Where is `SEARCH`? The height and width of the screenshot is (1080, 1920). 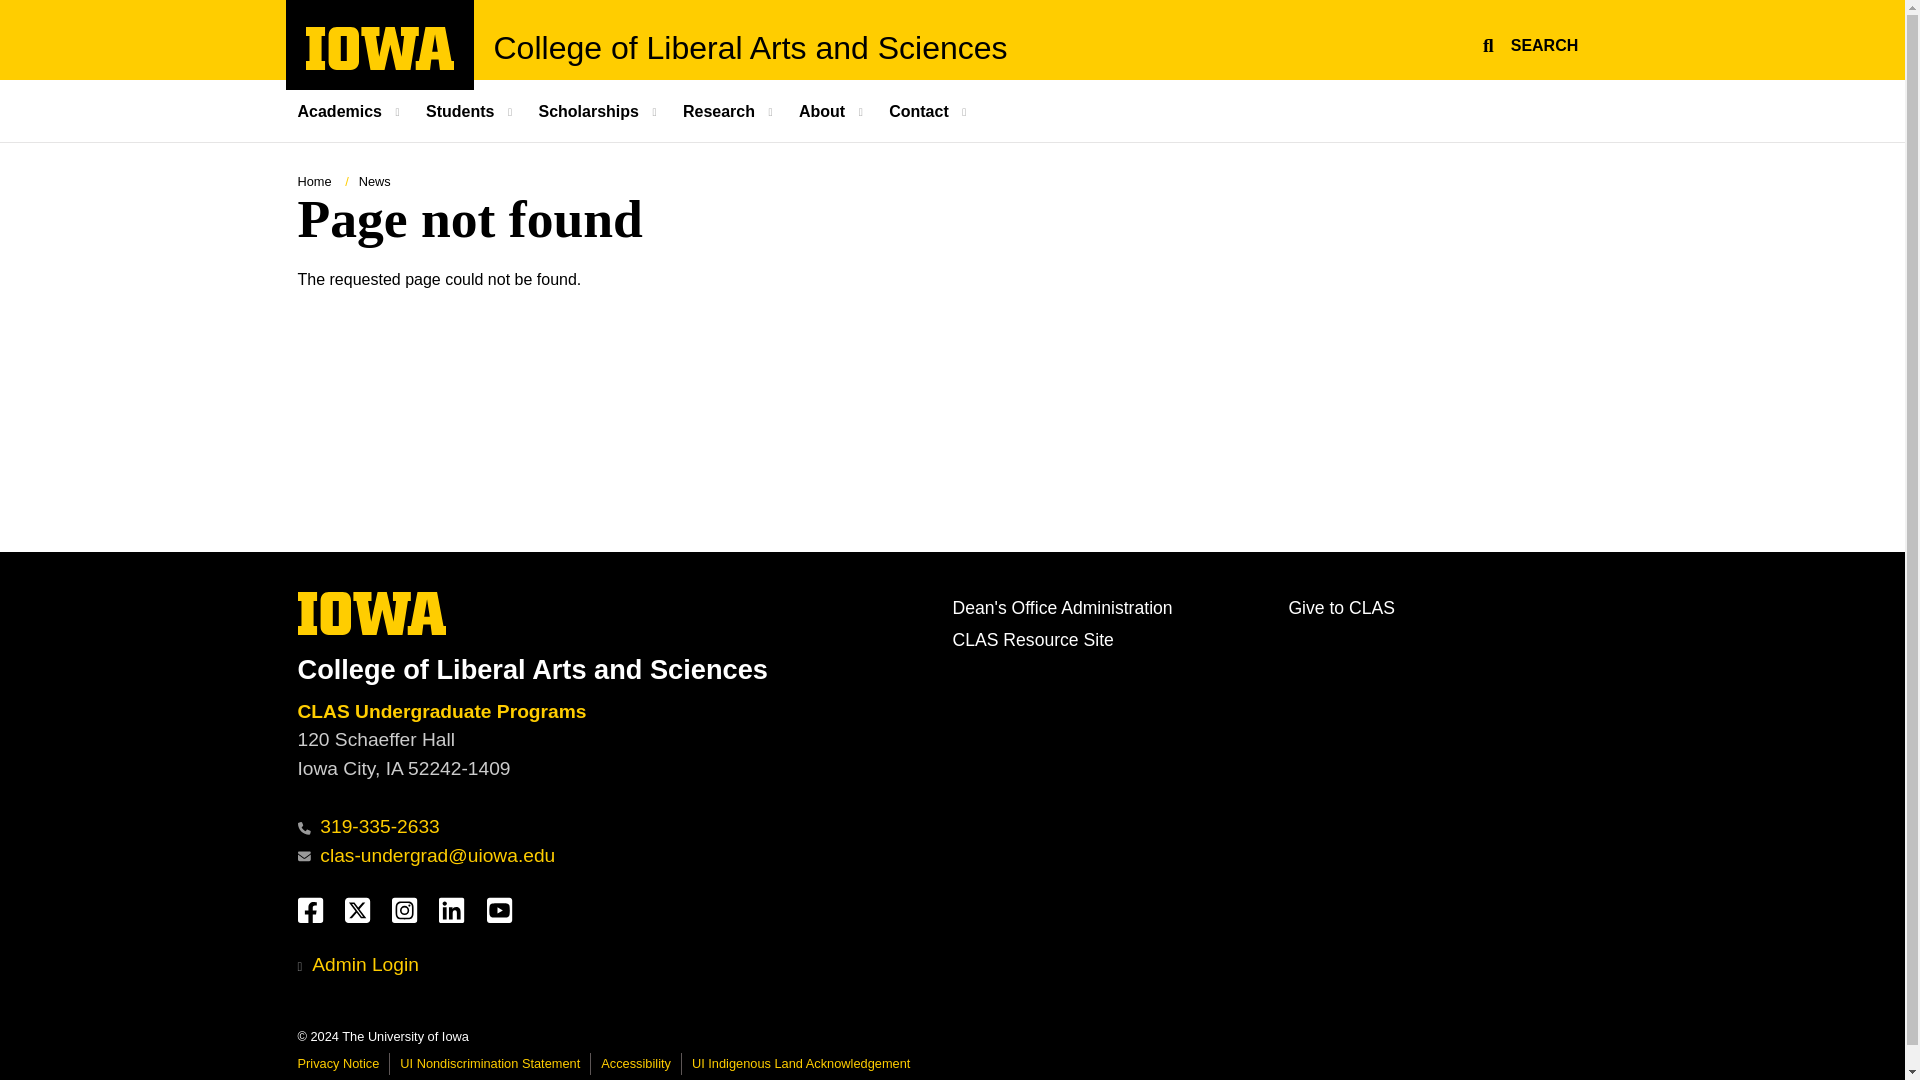 SEARCH is located at coordinates (352, 110).